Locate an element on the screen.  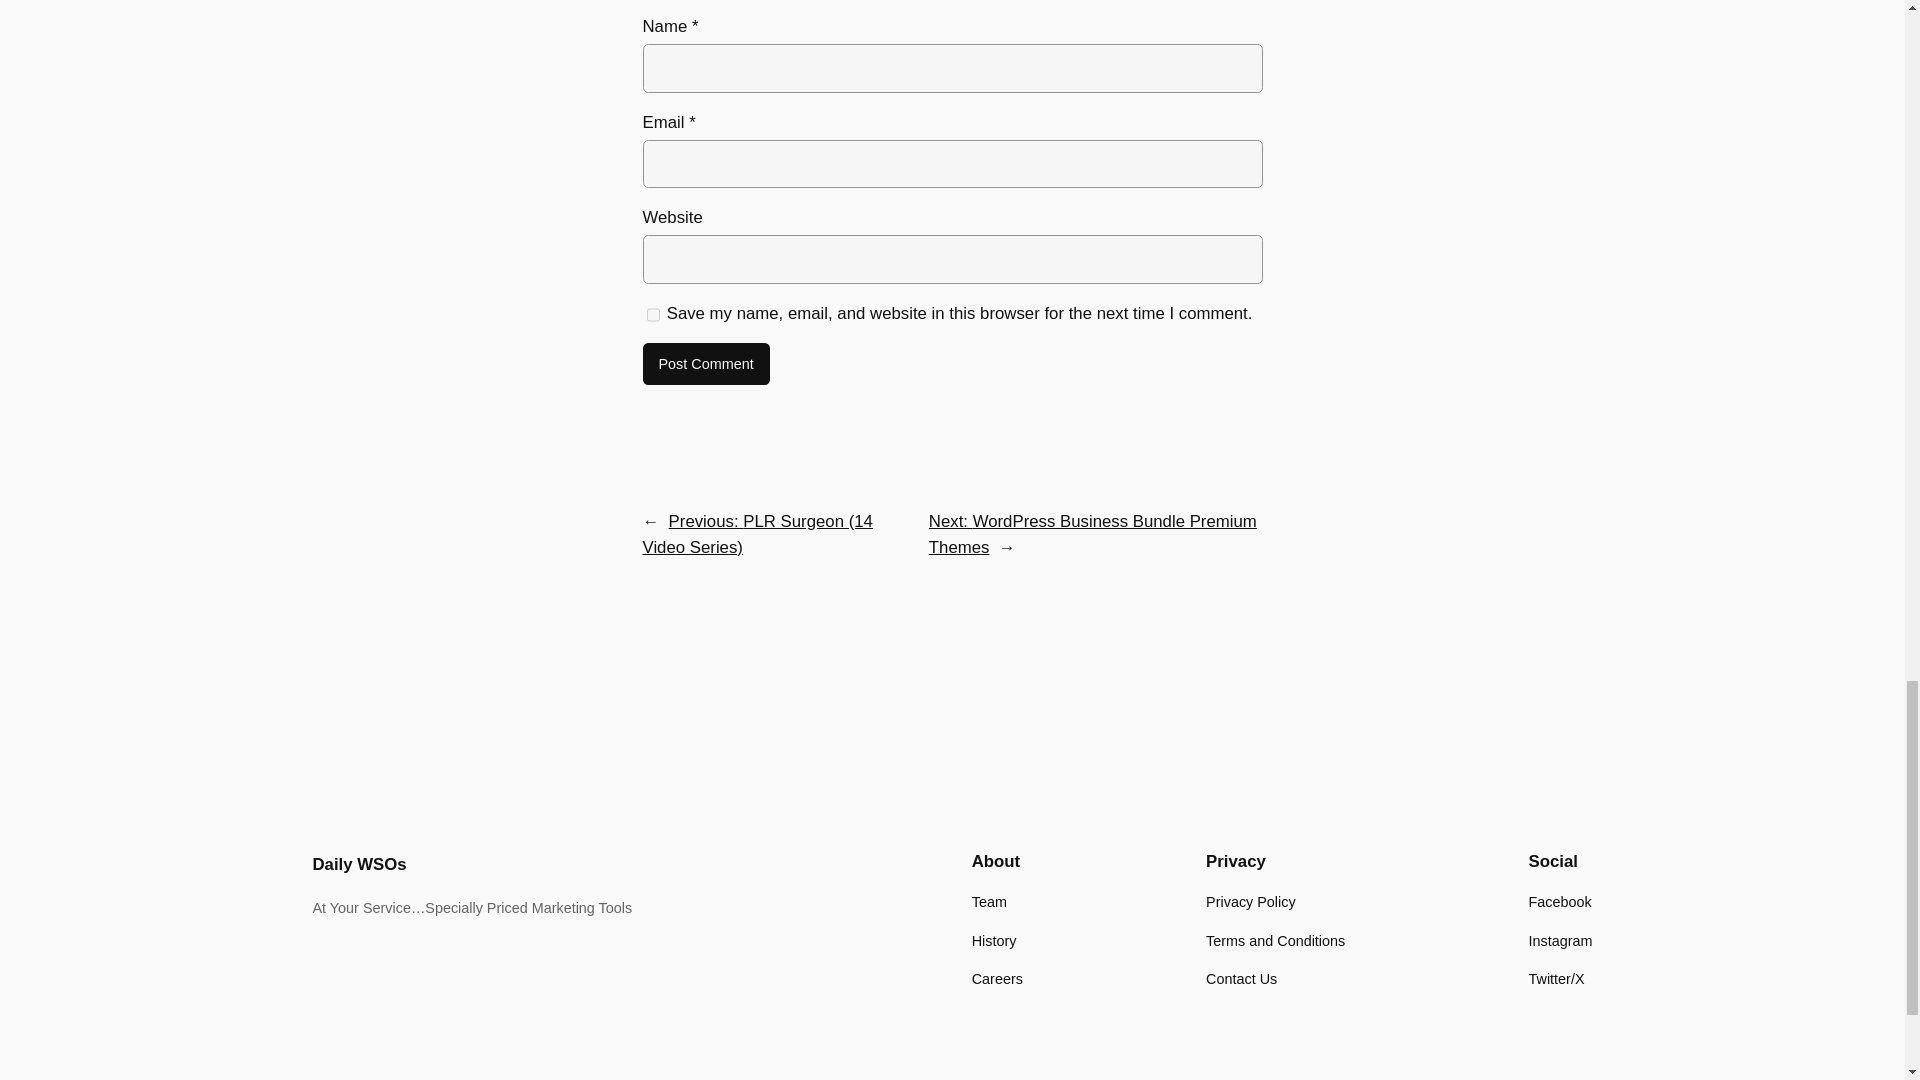
Privacy Policy is located at coordinates (1250, 902).